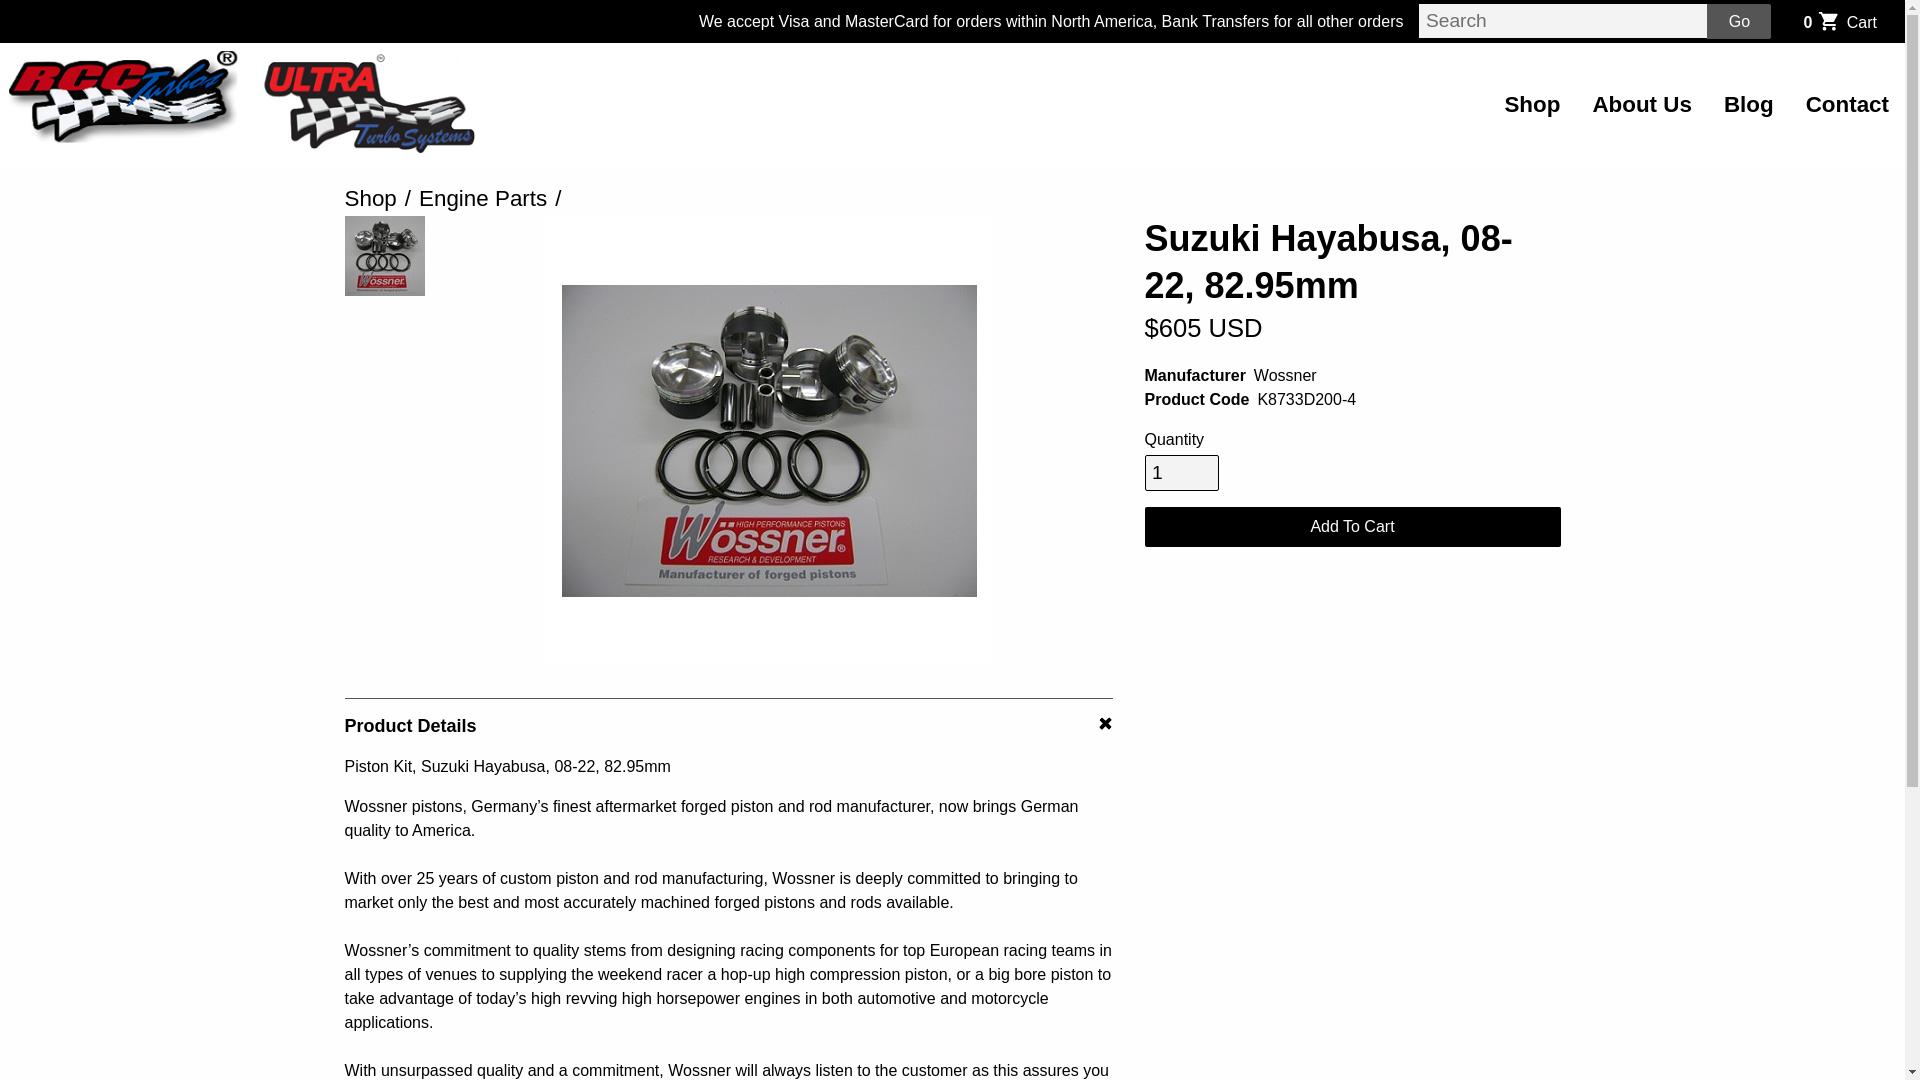 Image resolution: width=1920 pixels, height=1080 pixels. What do you see at coordinates (1352, 526) in the screenshot?
I see `Add To Cart` at bounding box center [1352, 526].